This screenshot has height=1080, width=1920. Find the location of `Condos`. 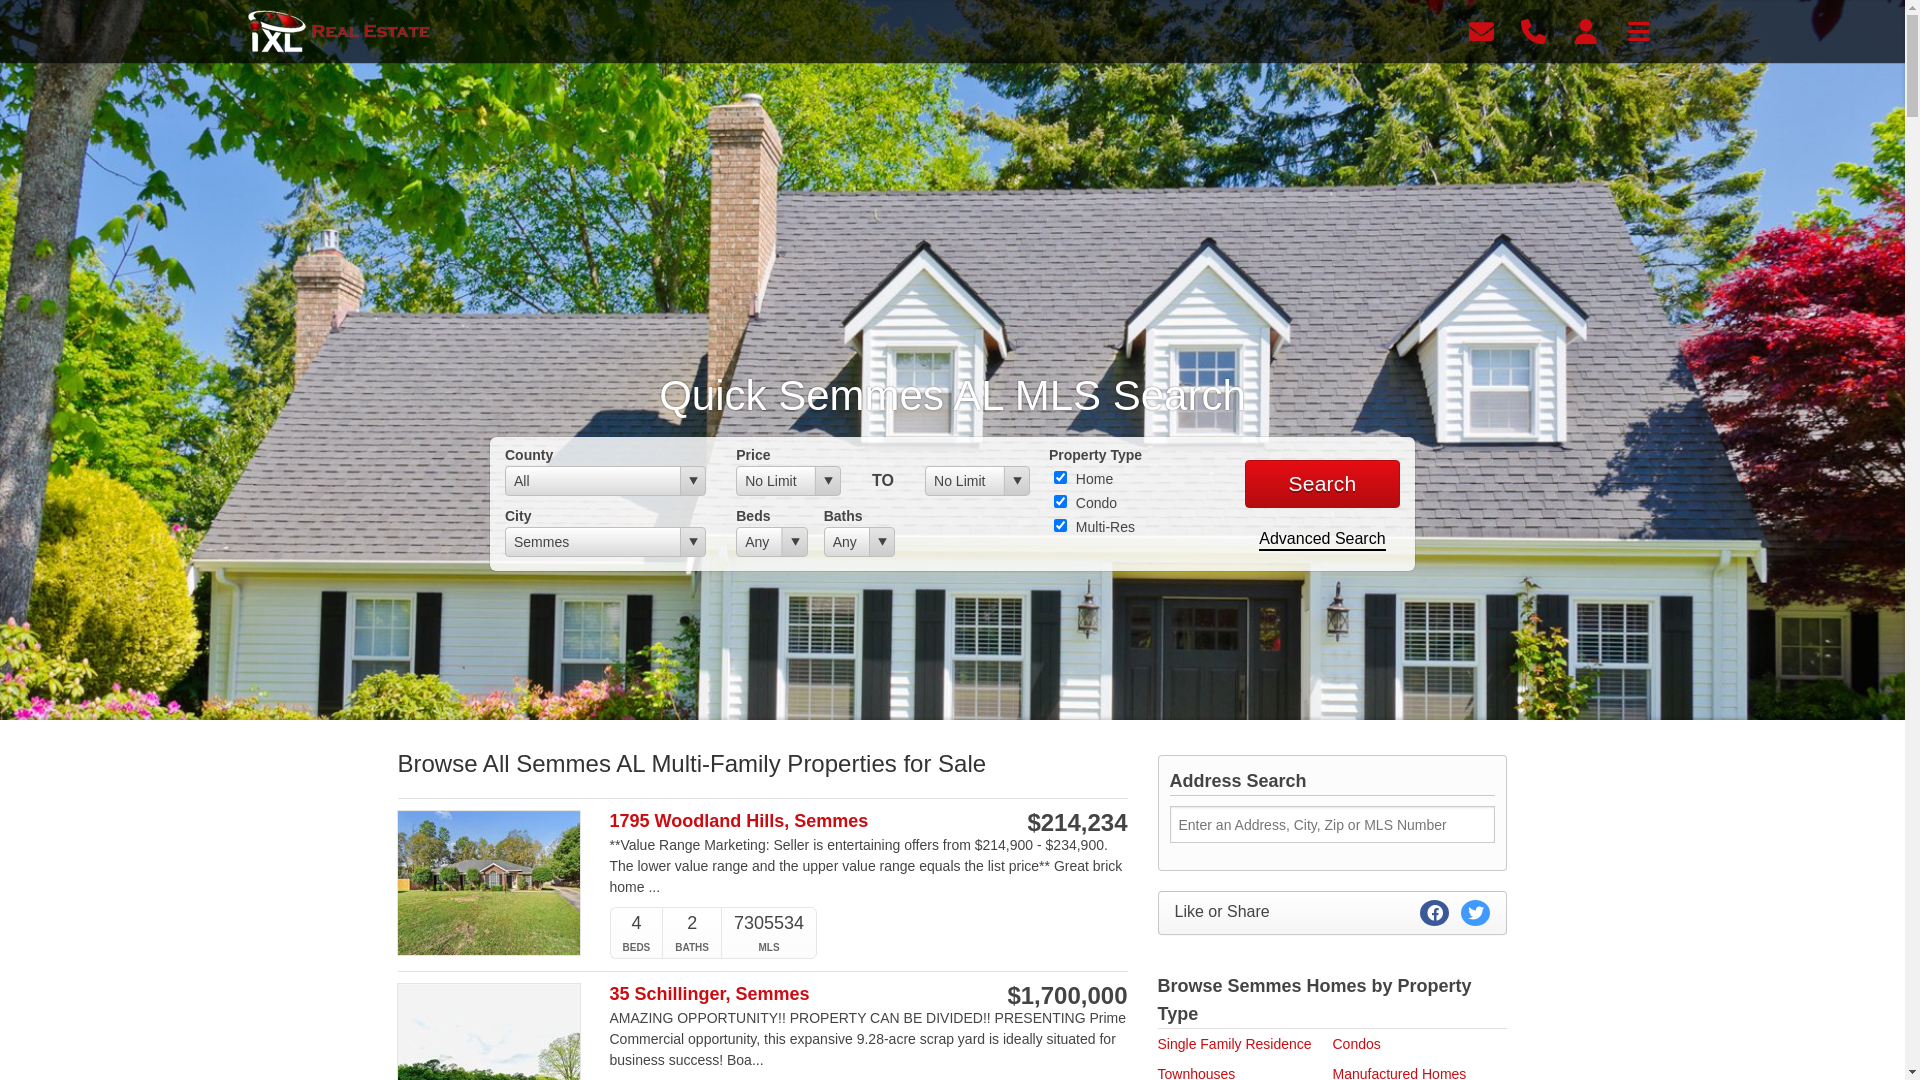

Condos is located at coordinates (1356, 1044).